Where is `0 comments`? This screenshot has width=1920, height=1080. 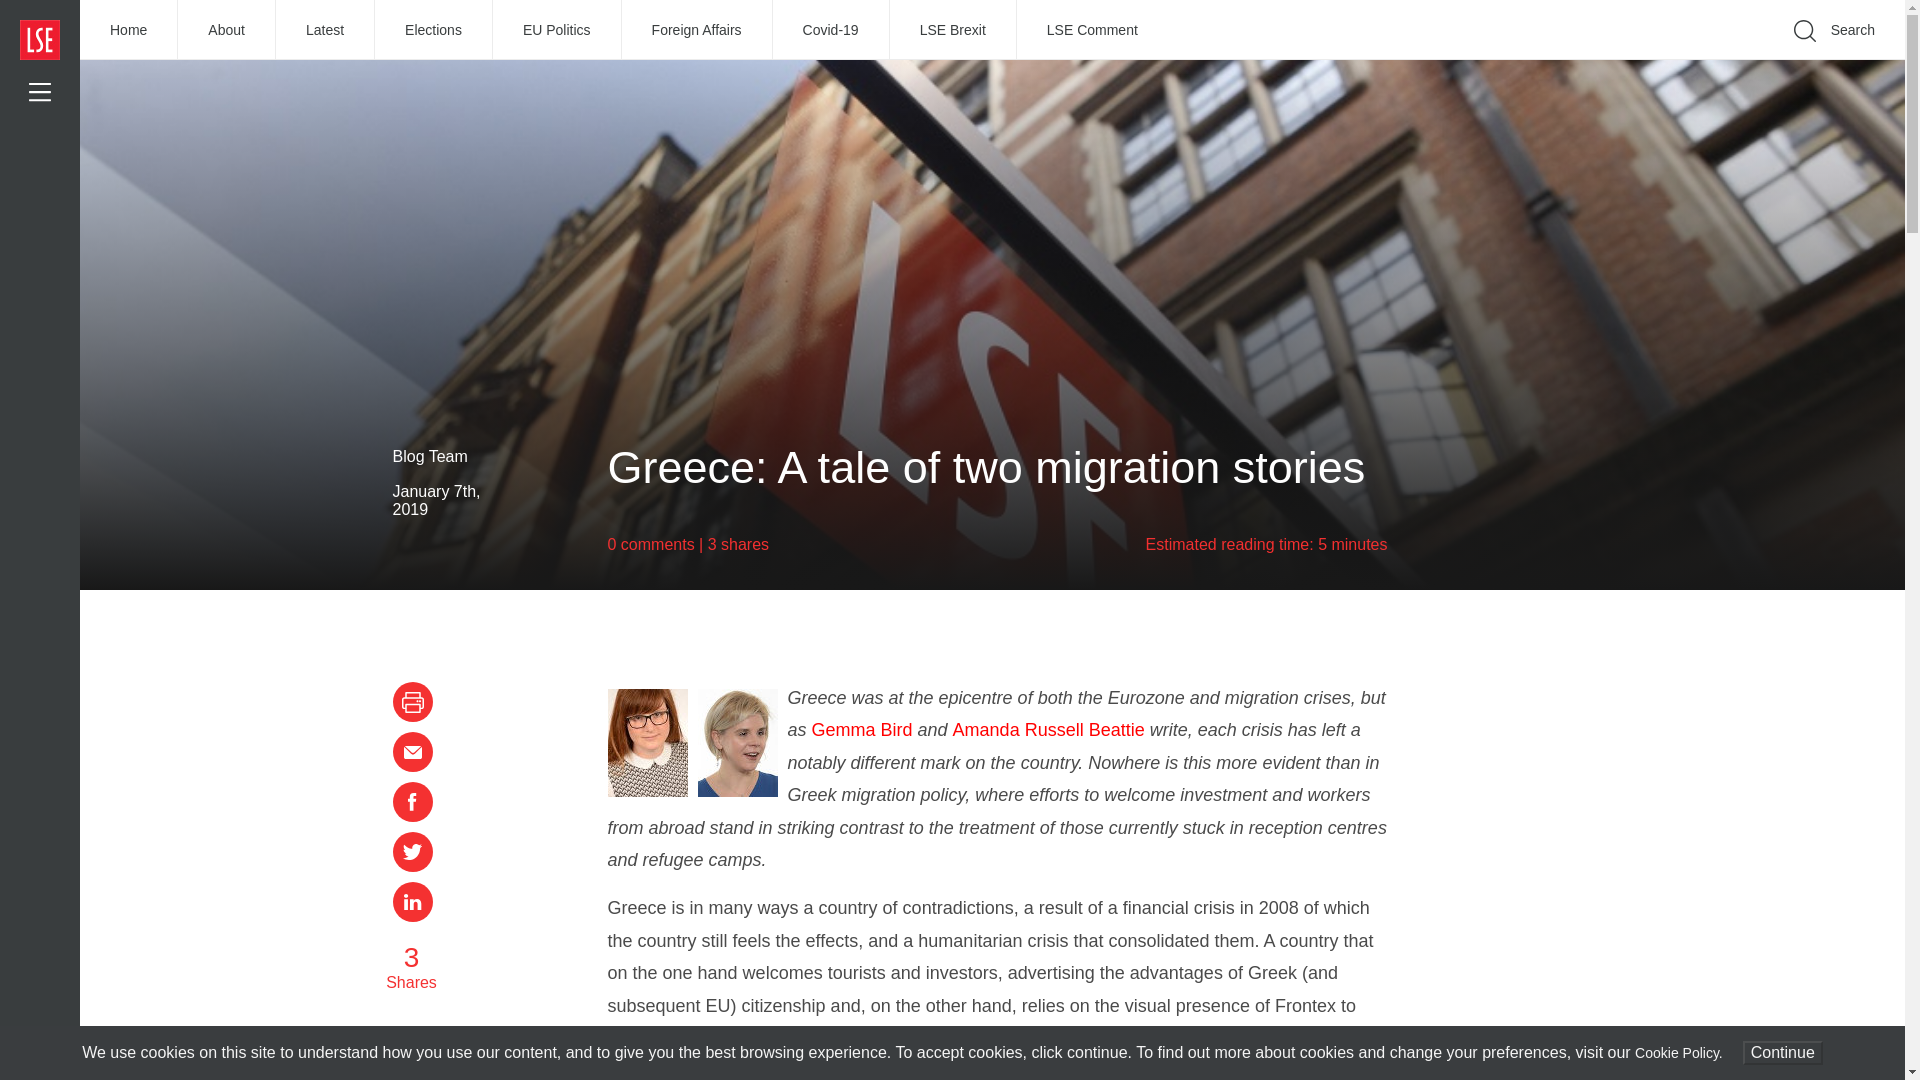
0 comments is located at coordinates (652, 544).